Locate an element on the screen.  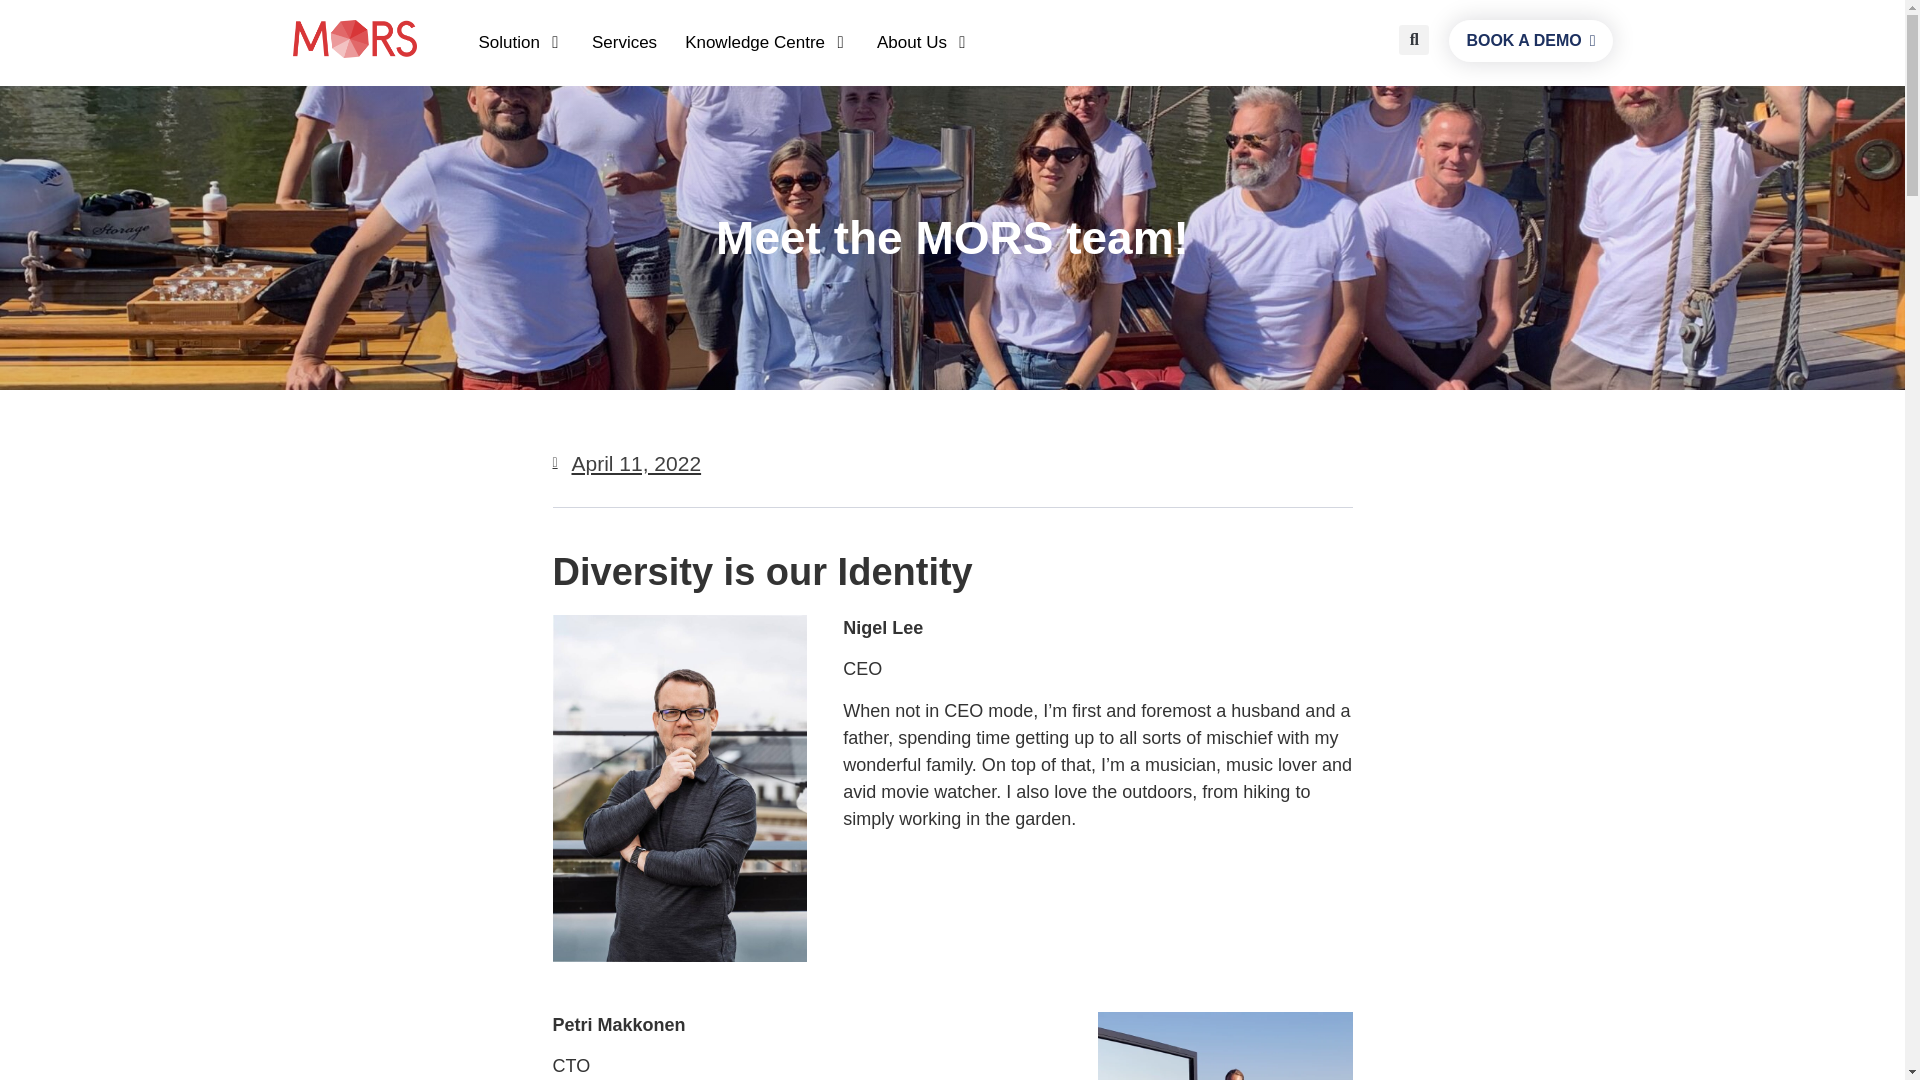
Solution is located at coordinates (508, 43).